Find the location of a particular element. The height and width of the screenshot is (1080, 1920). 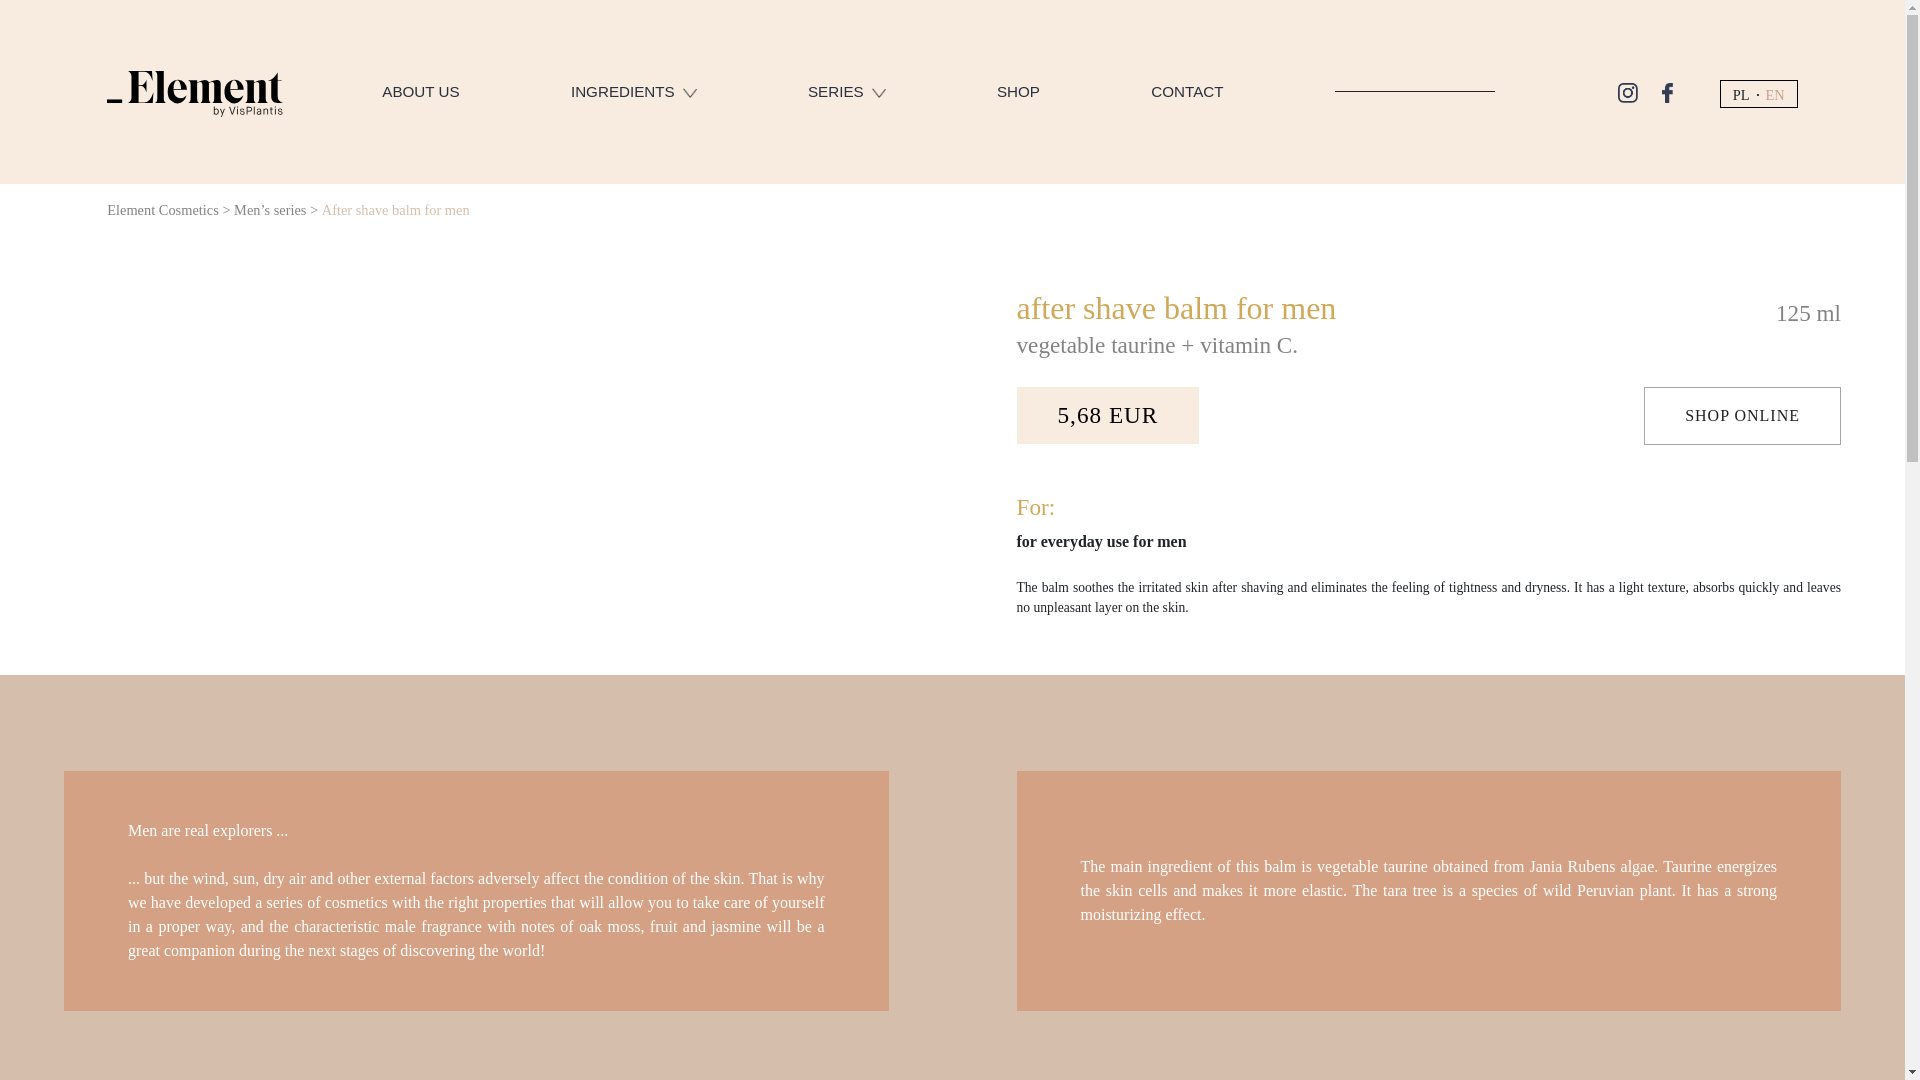

Go to the Kategoria archives. is located at coordinates (270, 210).